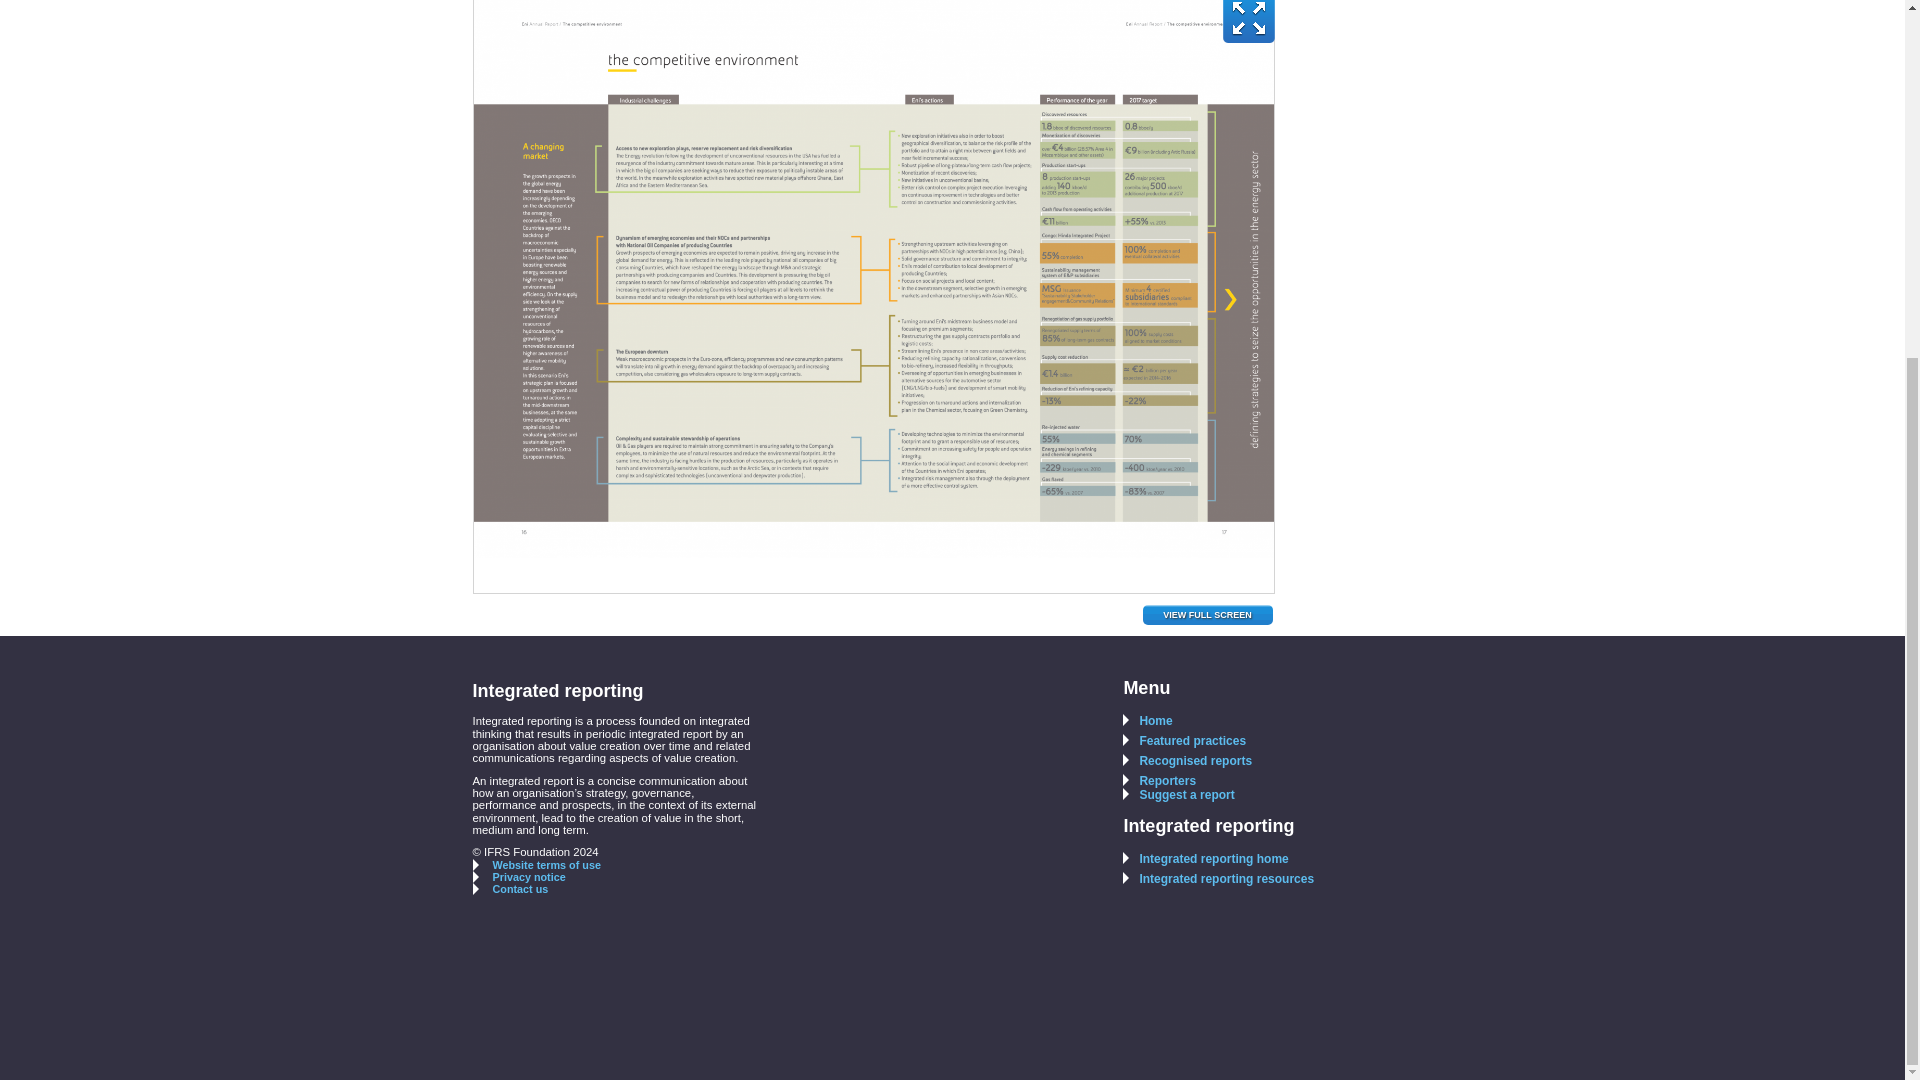  What do you see at coordinates (1147, 720) in the screenshot?
I see `Home` at bounding box center [1147, 720].